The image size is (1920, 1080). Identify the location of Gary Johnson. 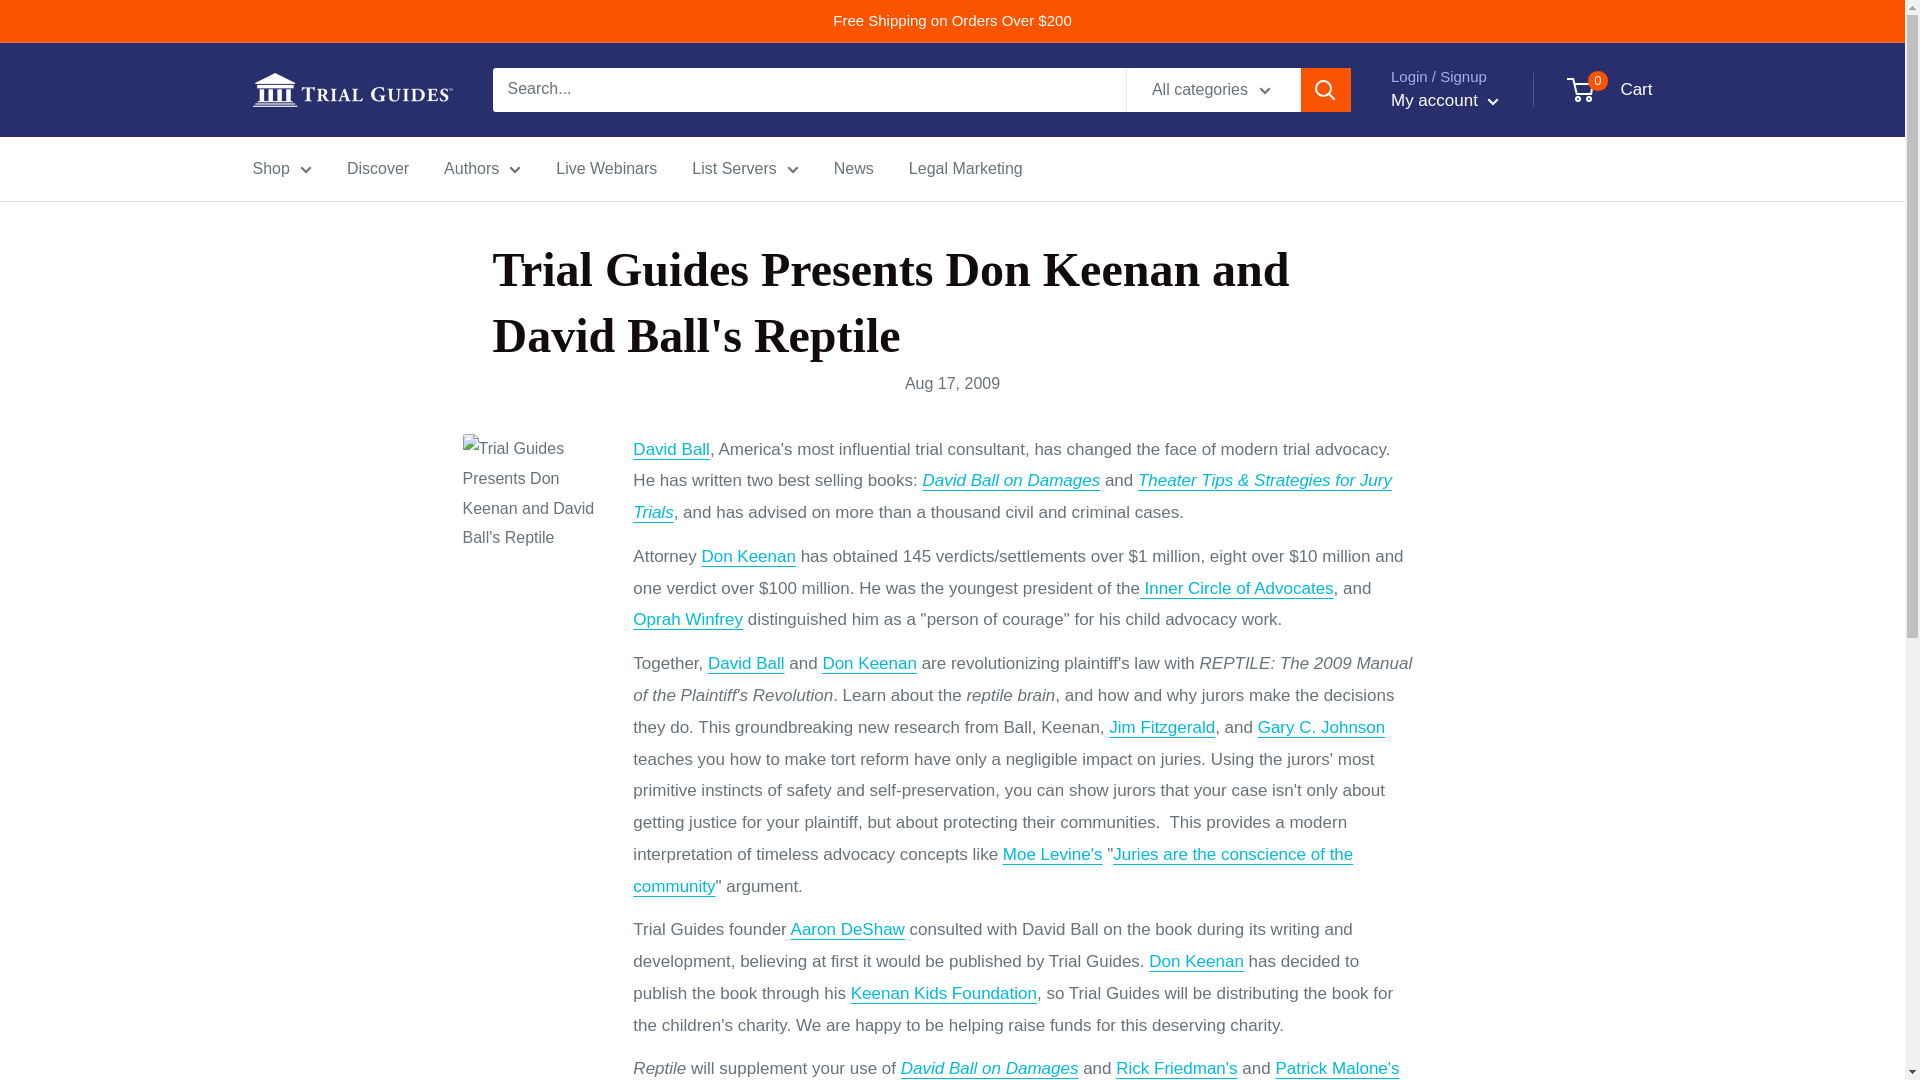
(1322, 727).